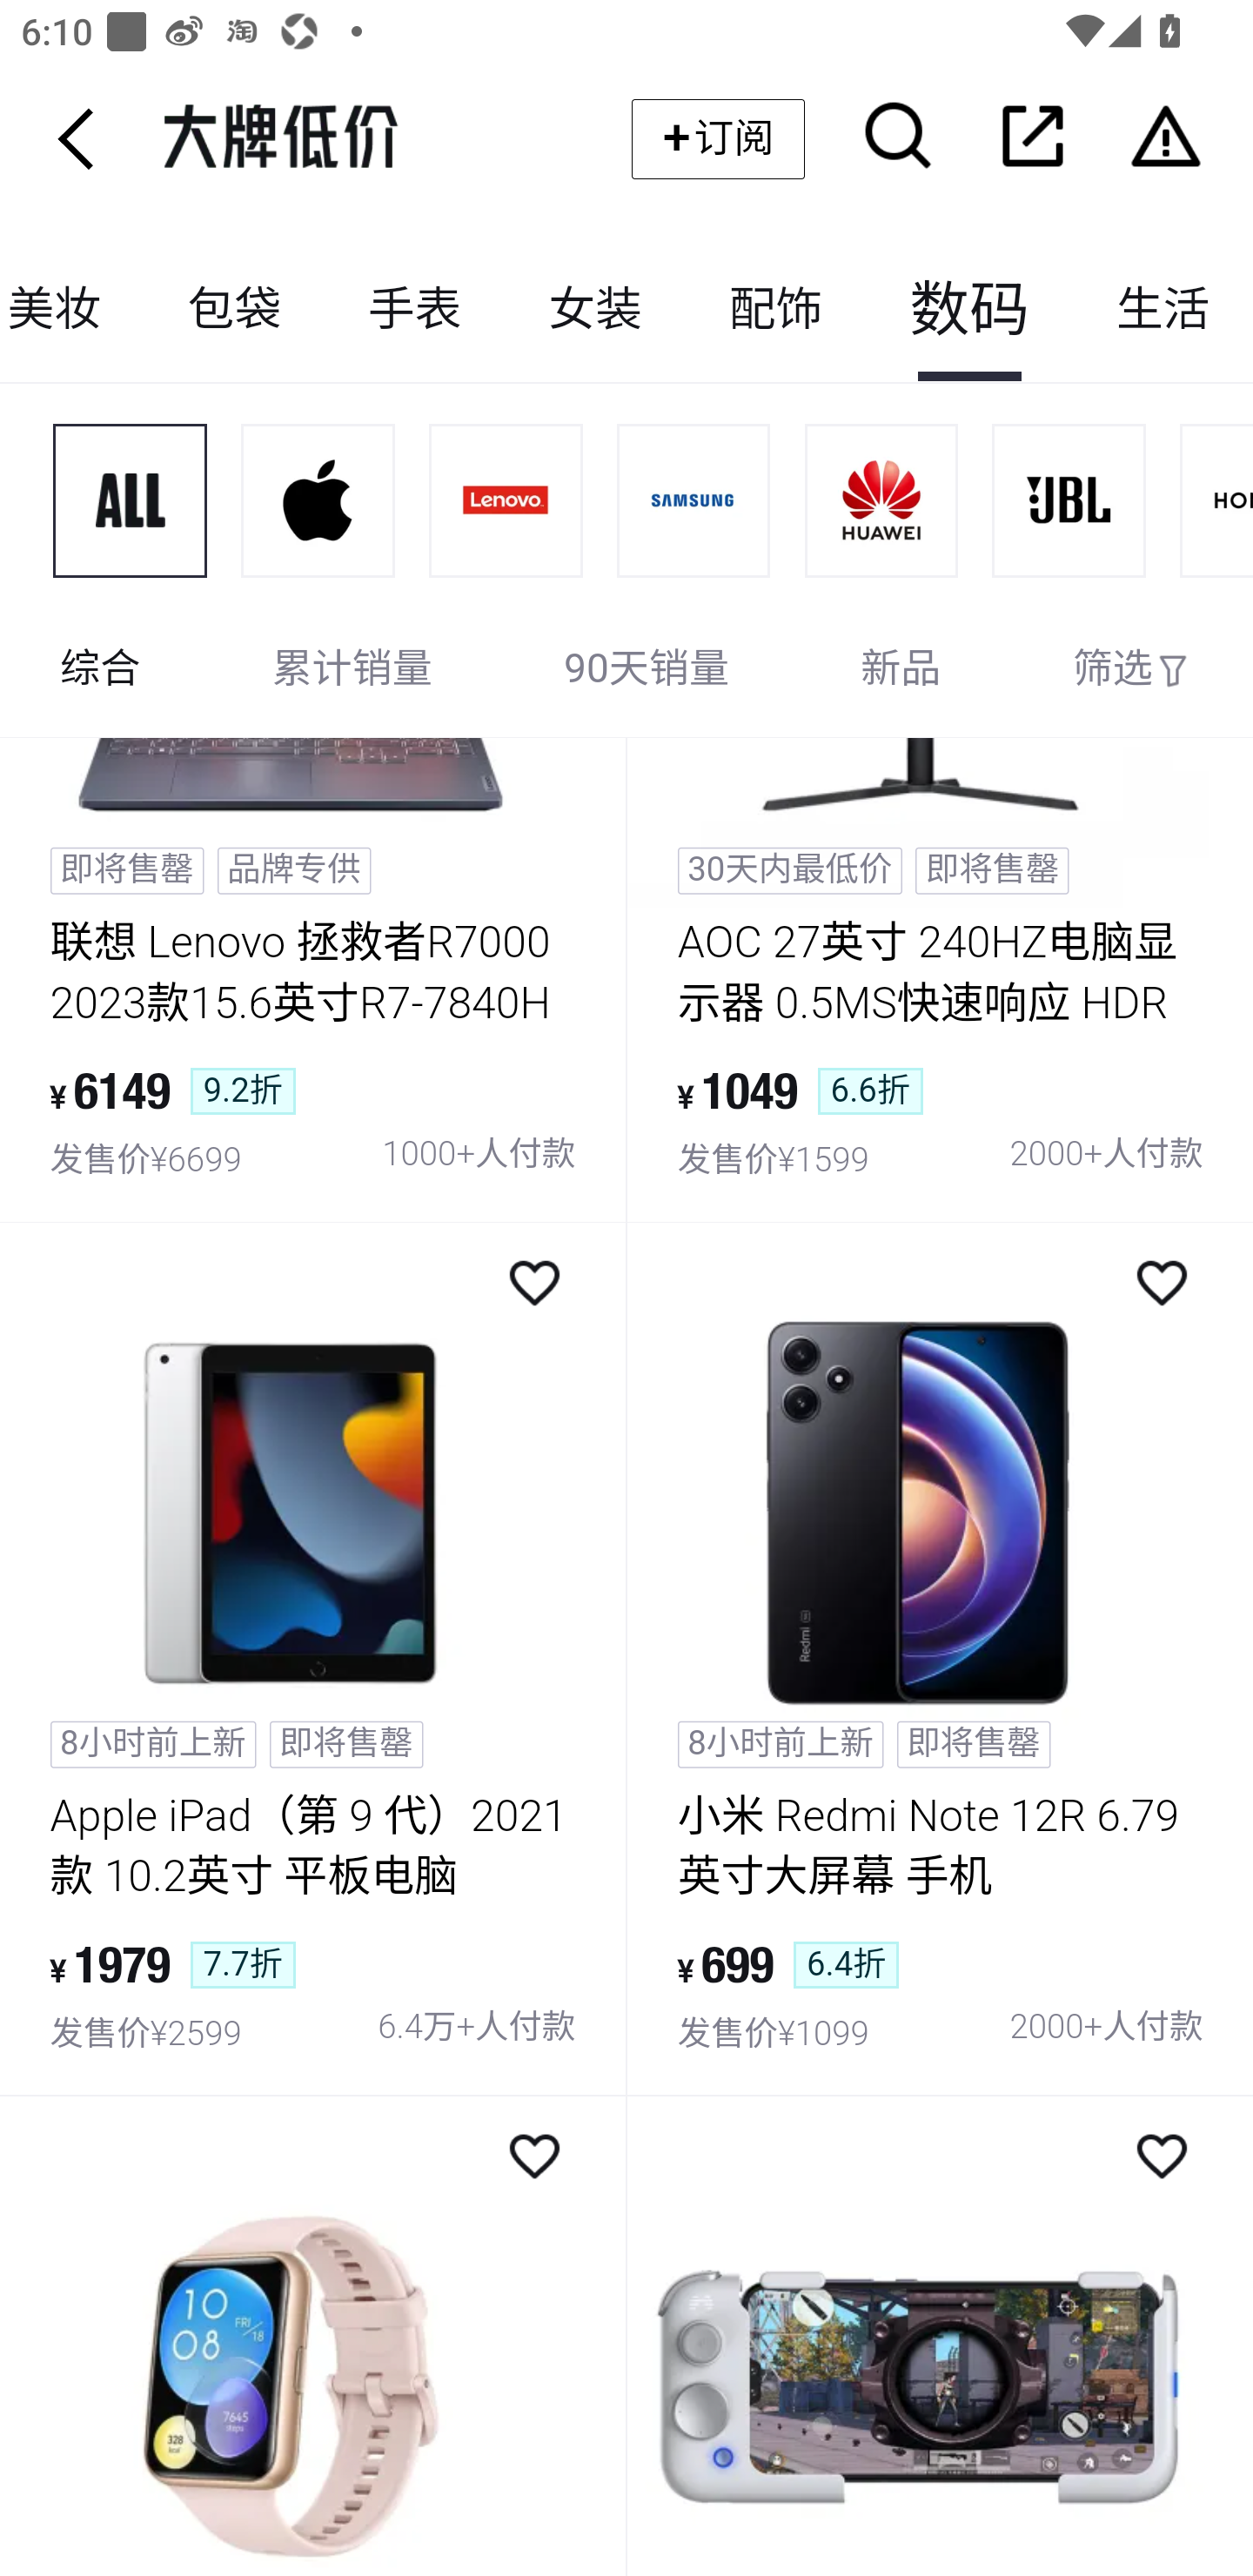 This screenshot has width=1253, height=2576. Describe the element at coordinates (414, 310) in the screenshot. I see `手表` at that location.